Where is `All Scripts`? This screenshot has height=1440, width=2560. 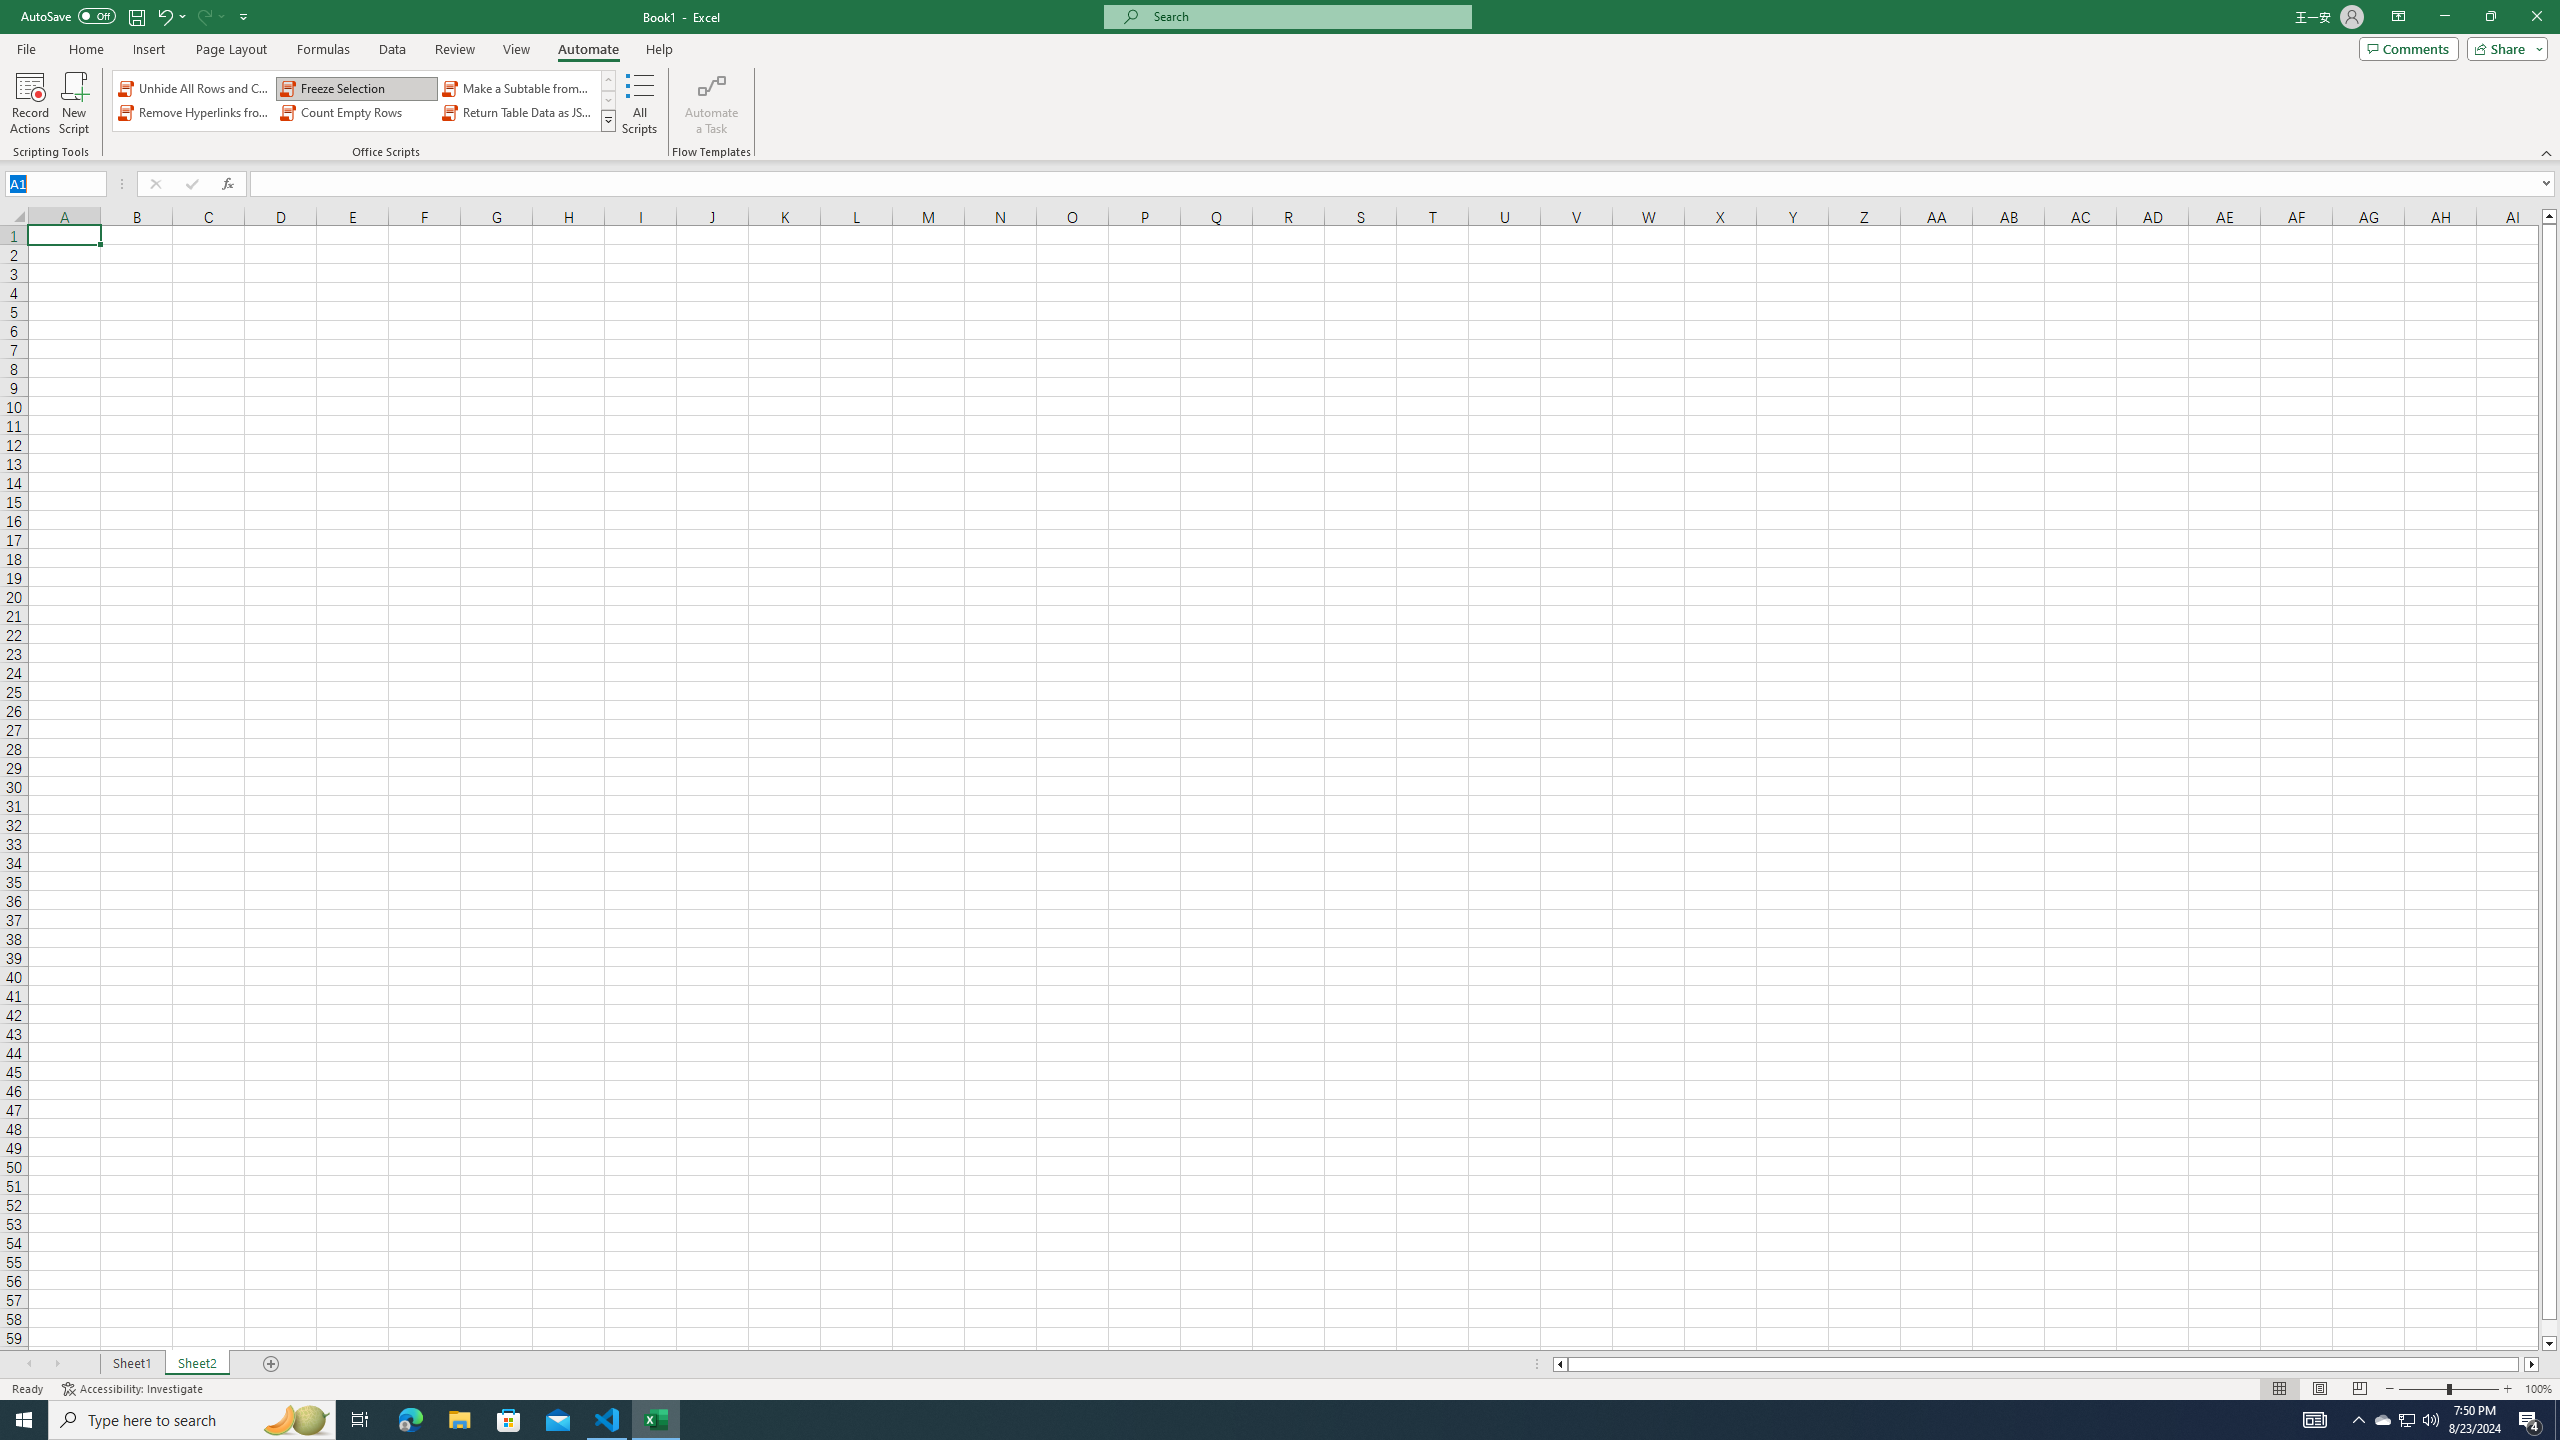
All Scripts is located at coordinates (640, 103).